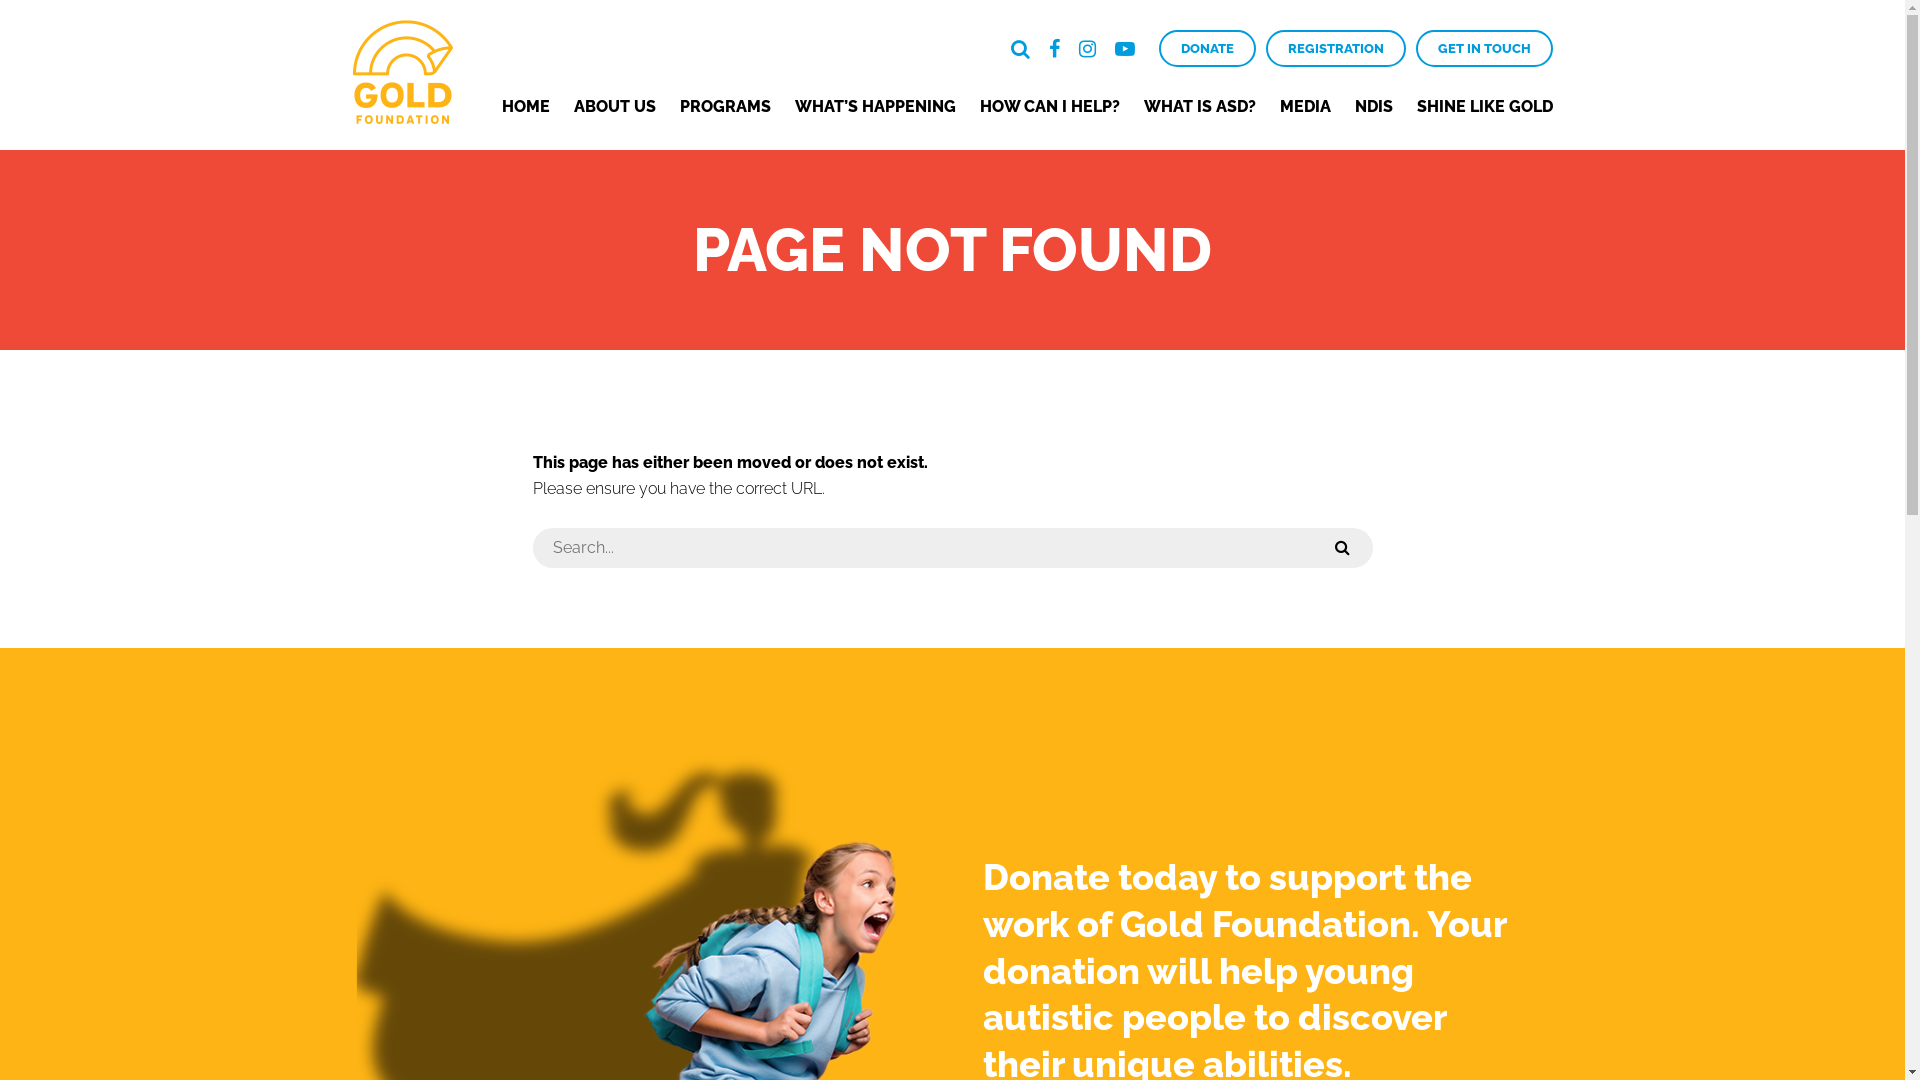 This screenshot has width=1920, height=1080. What do you see at coordinates (1484, 48) in the screenshot?
I see `GET IN TOUCH` at bounding box center [1484, 48].